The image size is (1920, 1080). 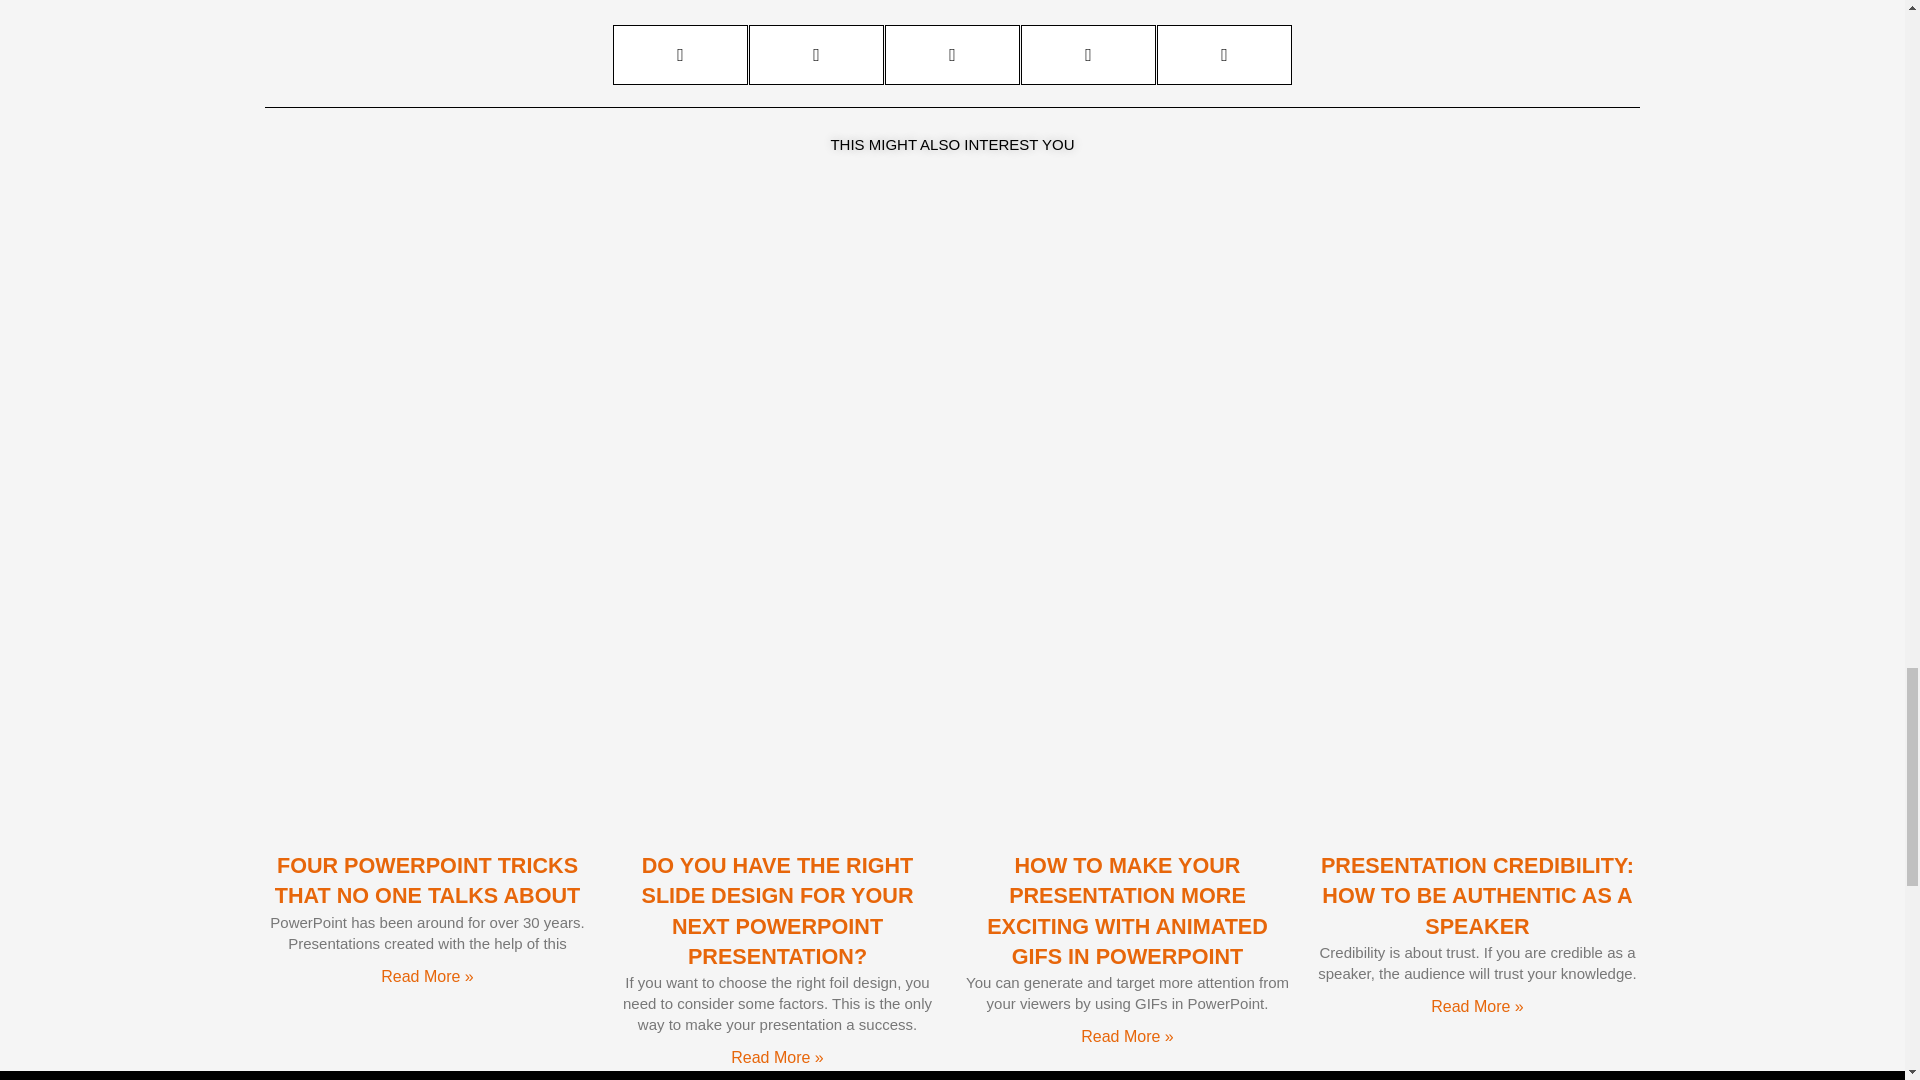 What do you see at coordinates (428, 880) in the screenshot?
I see `FOUR POWERPOINT TRICKS THAT NO ONE TALKS ABOUT` at bounding box center [428, 880].